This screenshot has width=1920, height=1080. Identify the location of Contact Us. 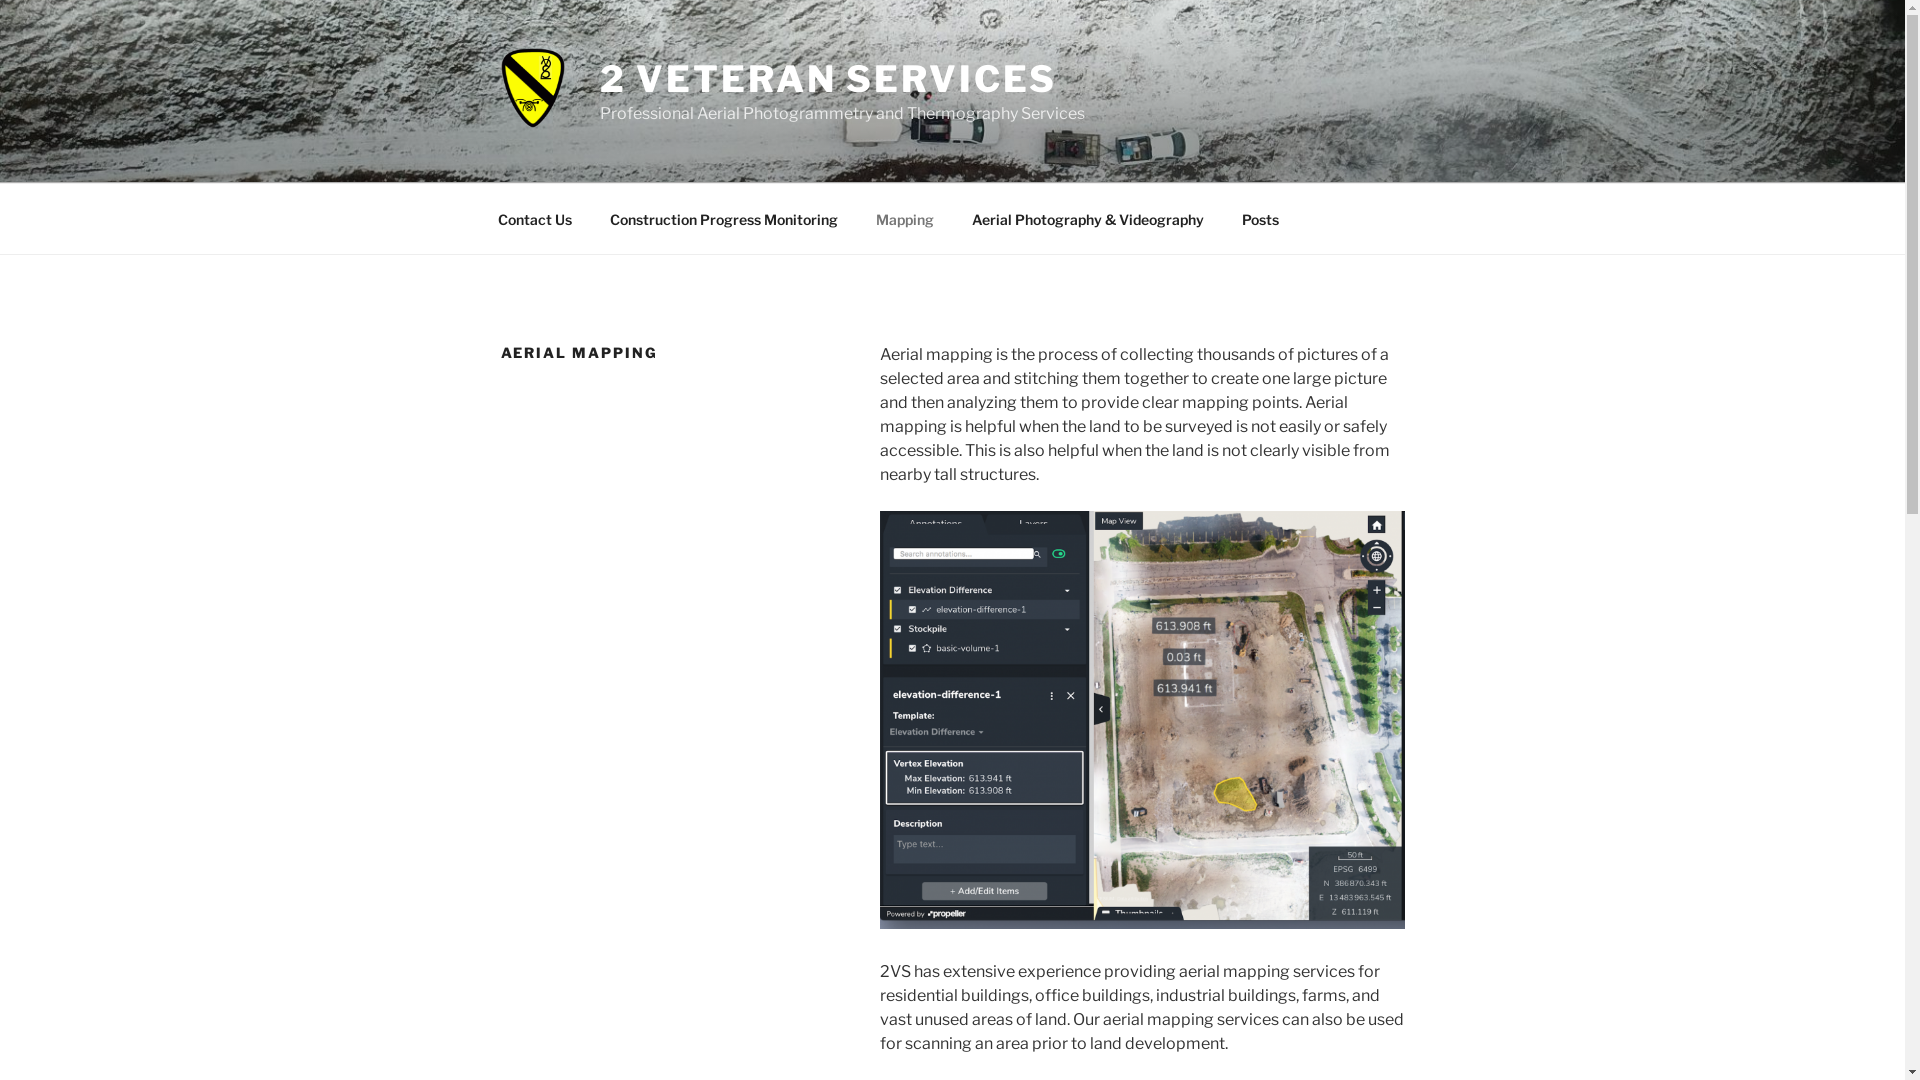
(534, 218).